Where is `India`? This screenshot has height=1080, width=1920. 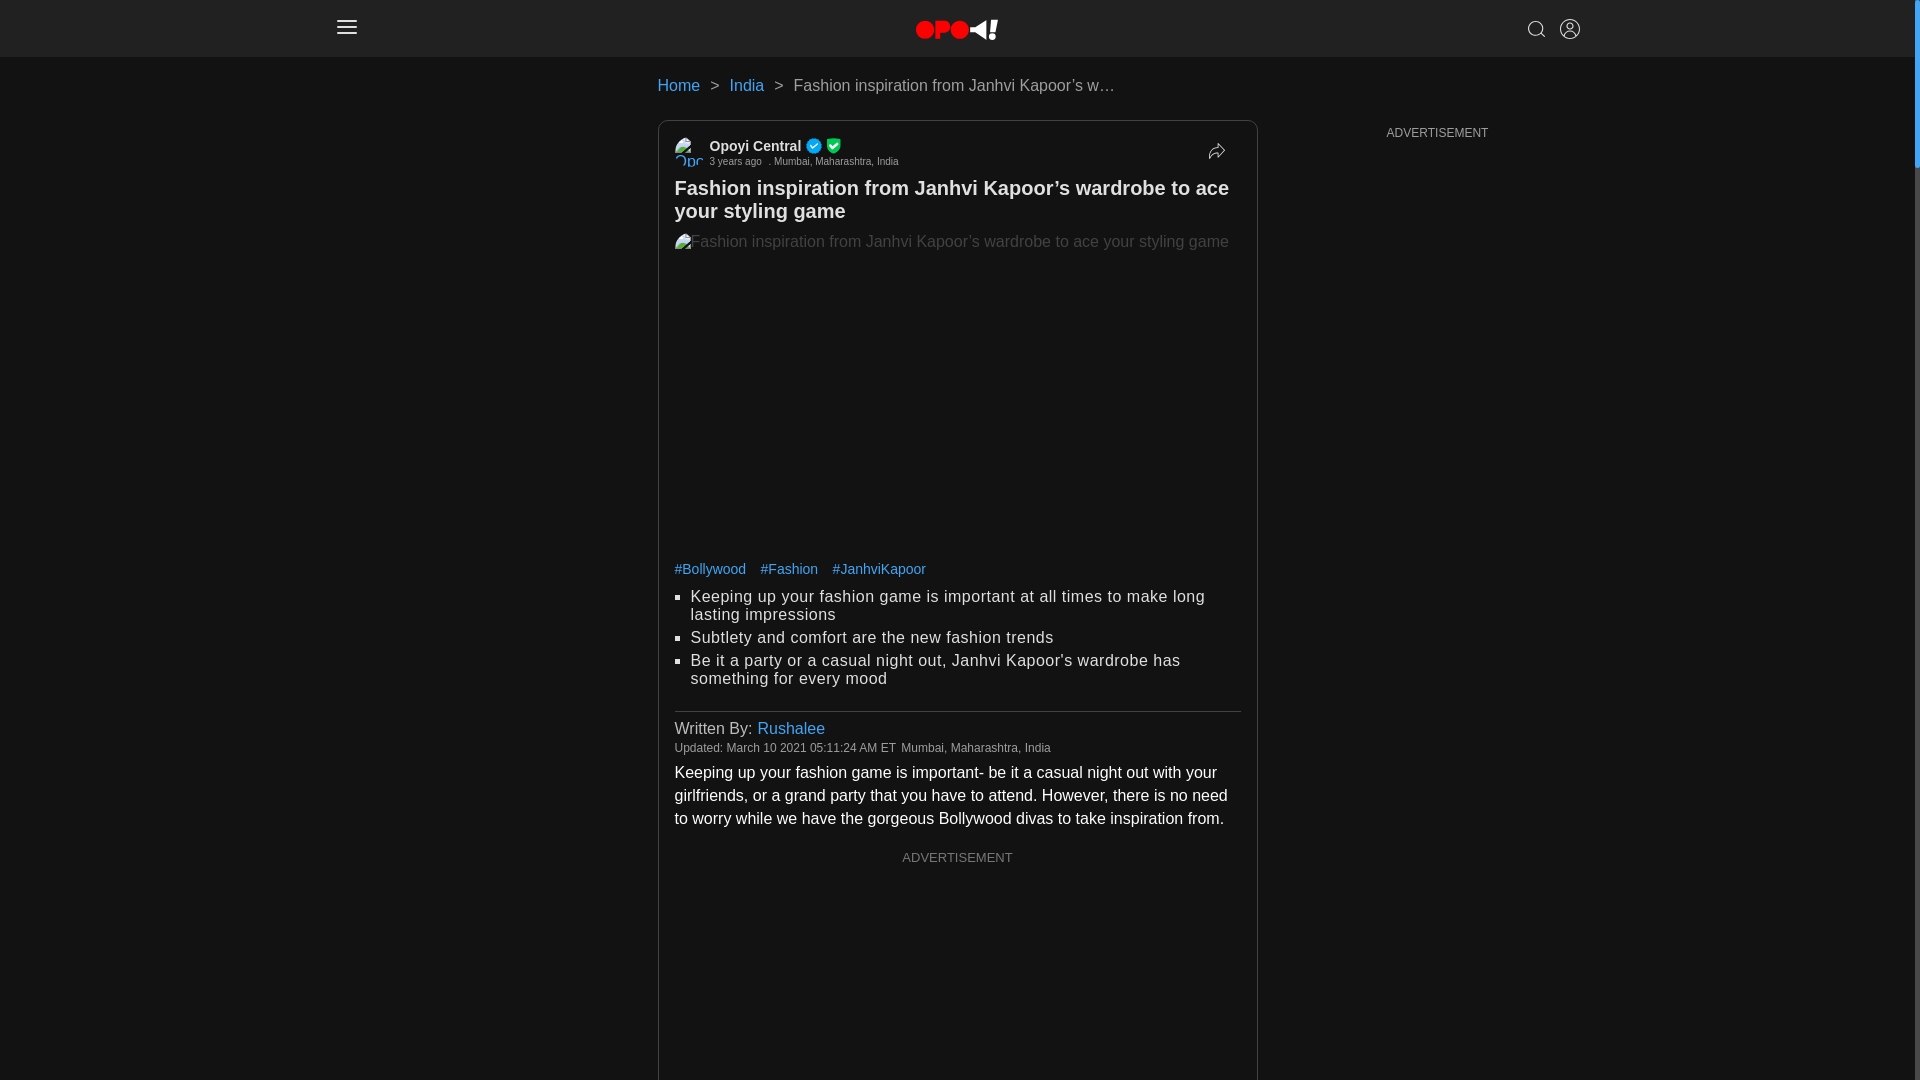
India is located at coordinates (746, 84).